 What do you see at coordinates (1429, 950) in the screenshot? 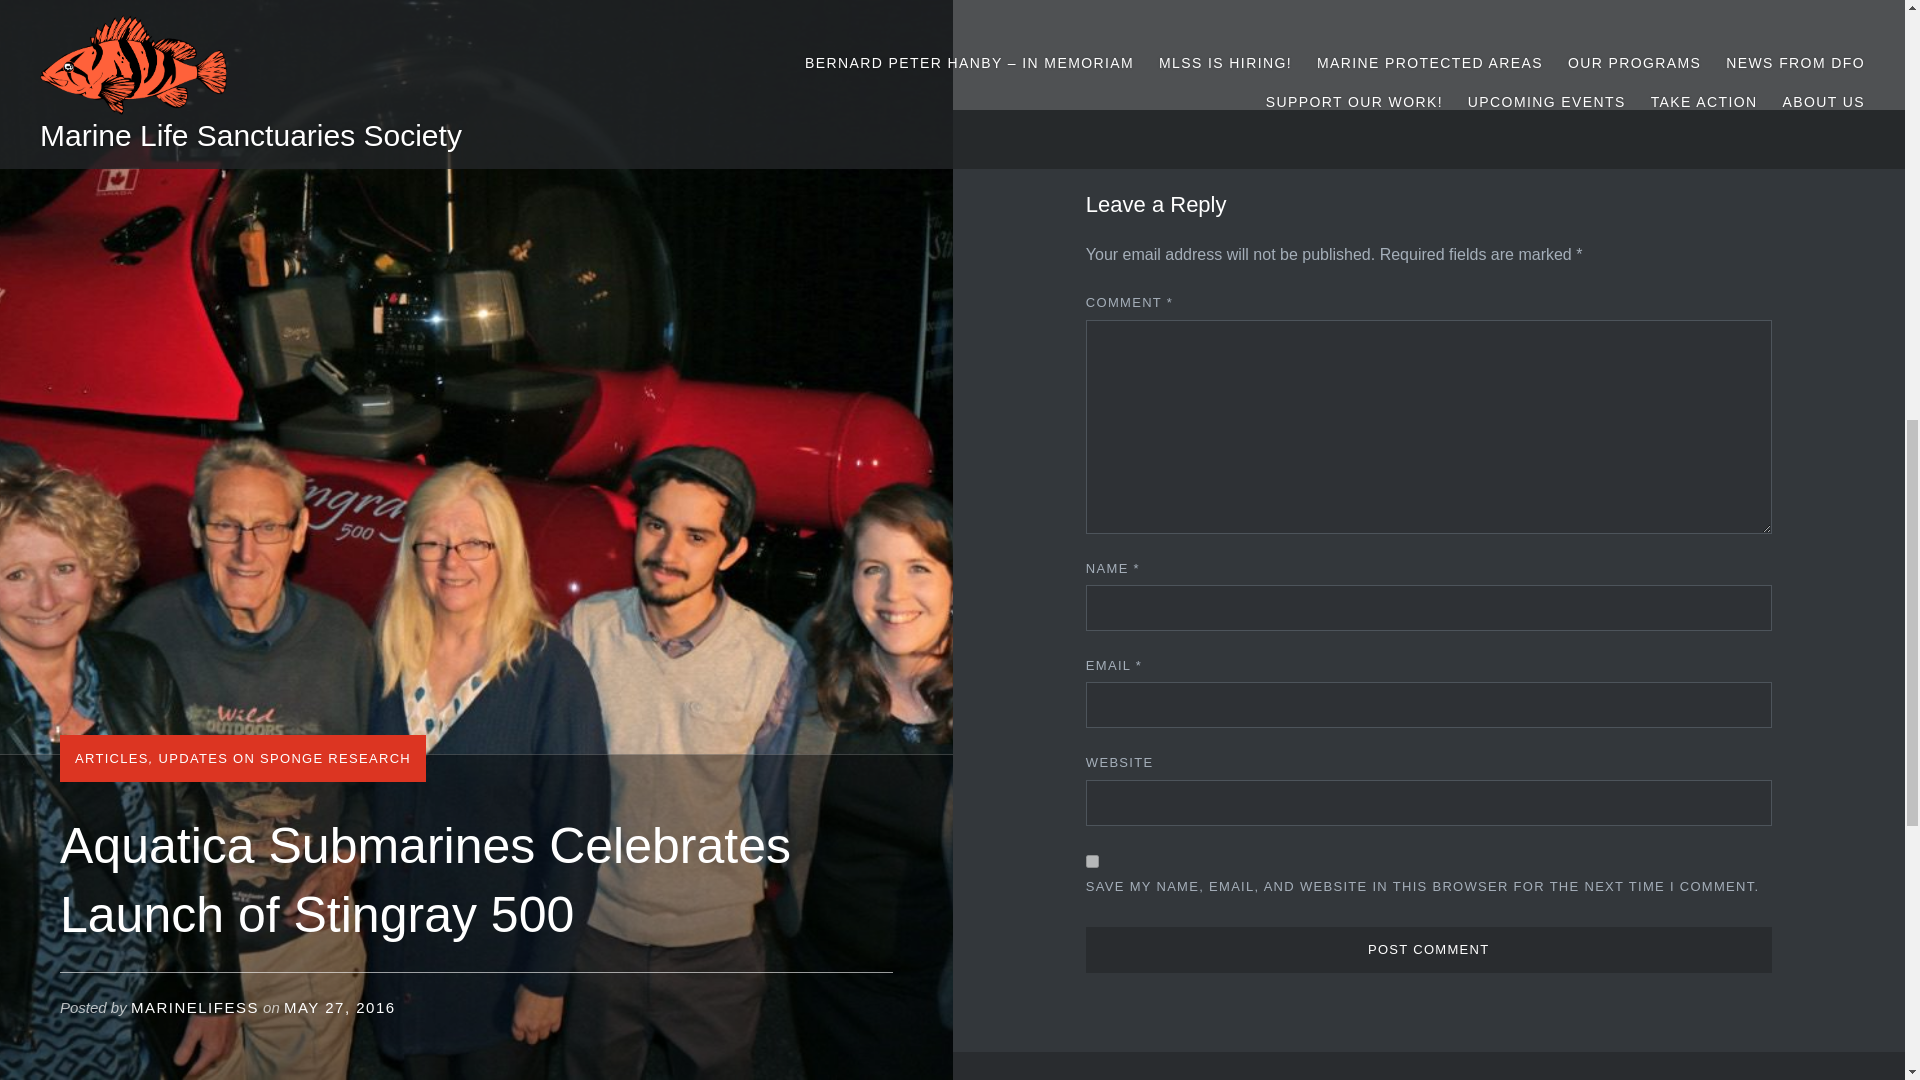
I see `Post Comment` at bounding box center [1429, 950].